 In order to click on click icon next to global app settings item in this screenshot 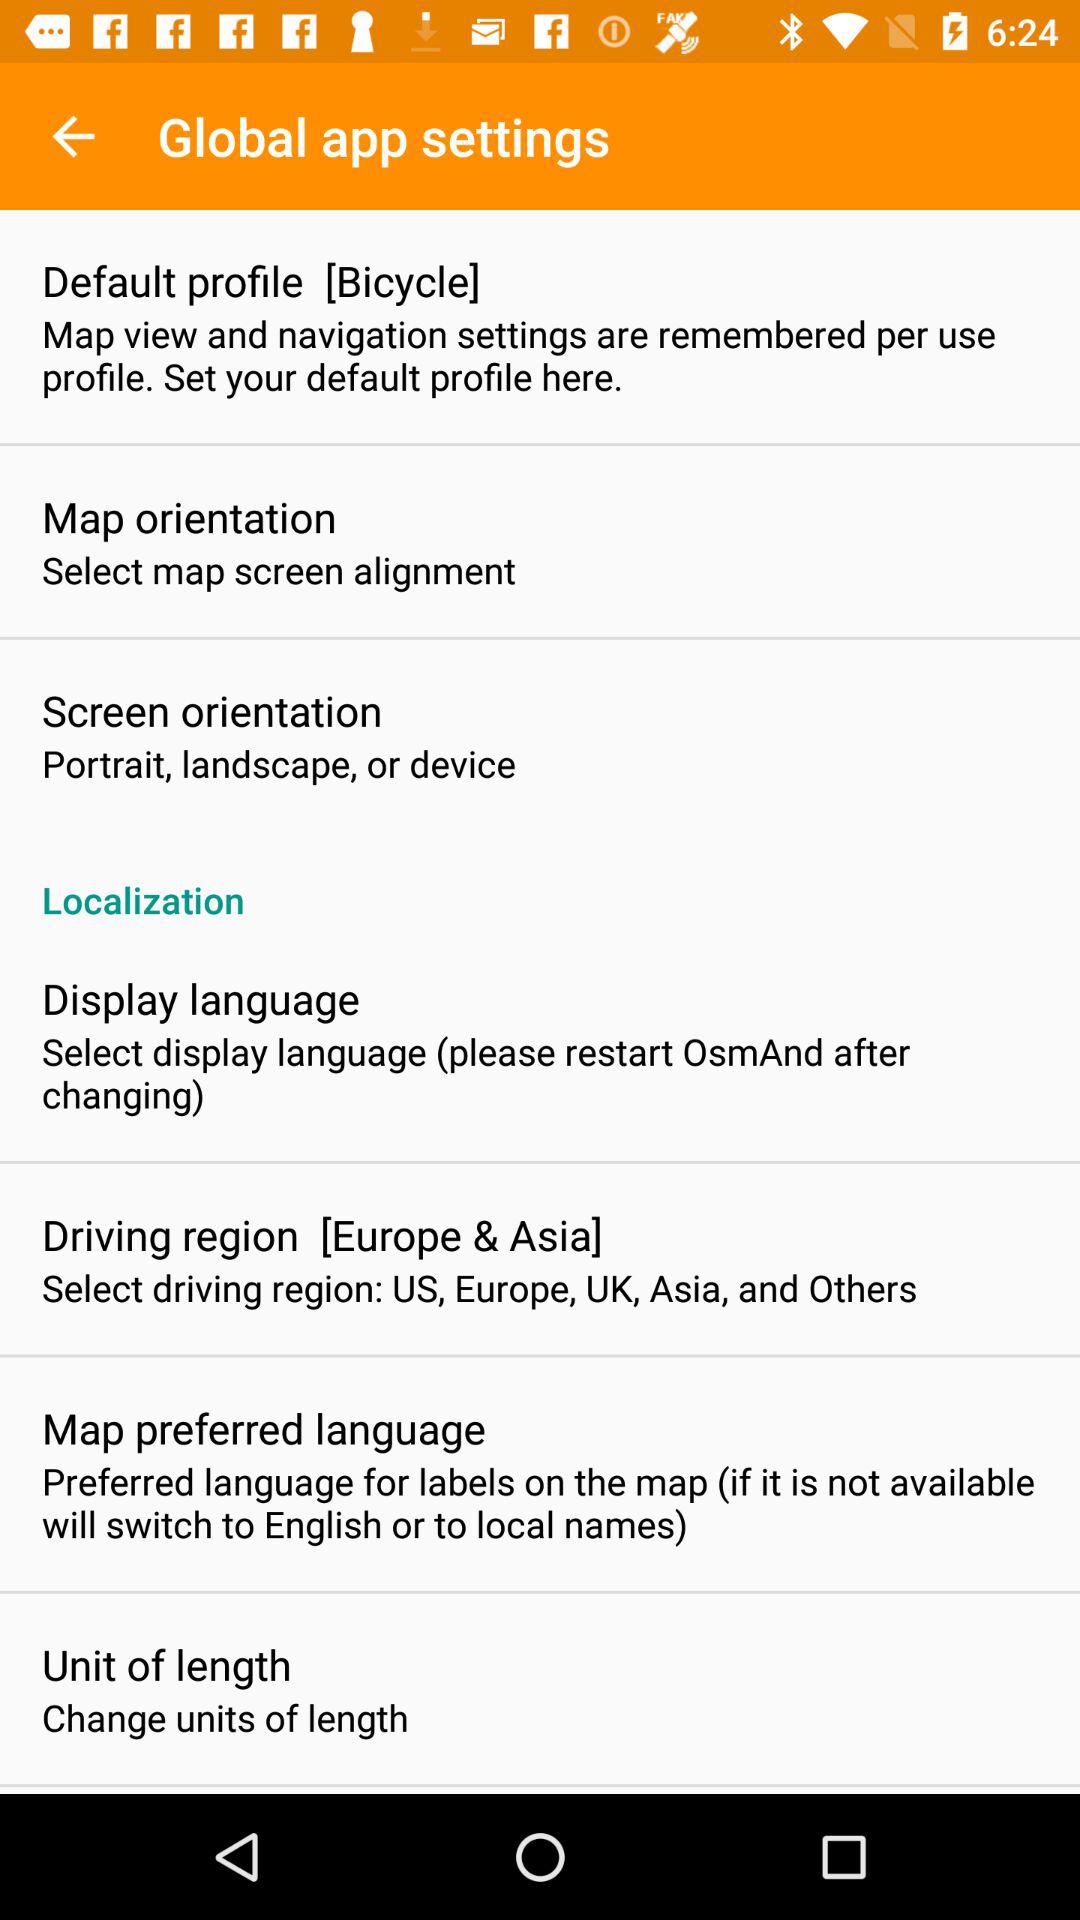, I will do `click(73, 136)`.